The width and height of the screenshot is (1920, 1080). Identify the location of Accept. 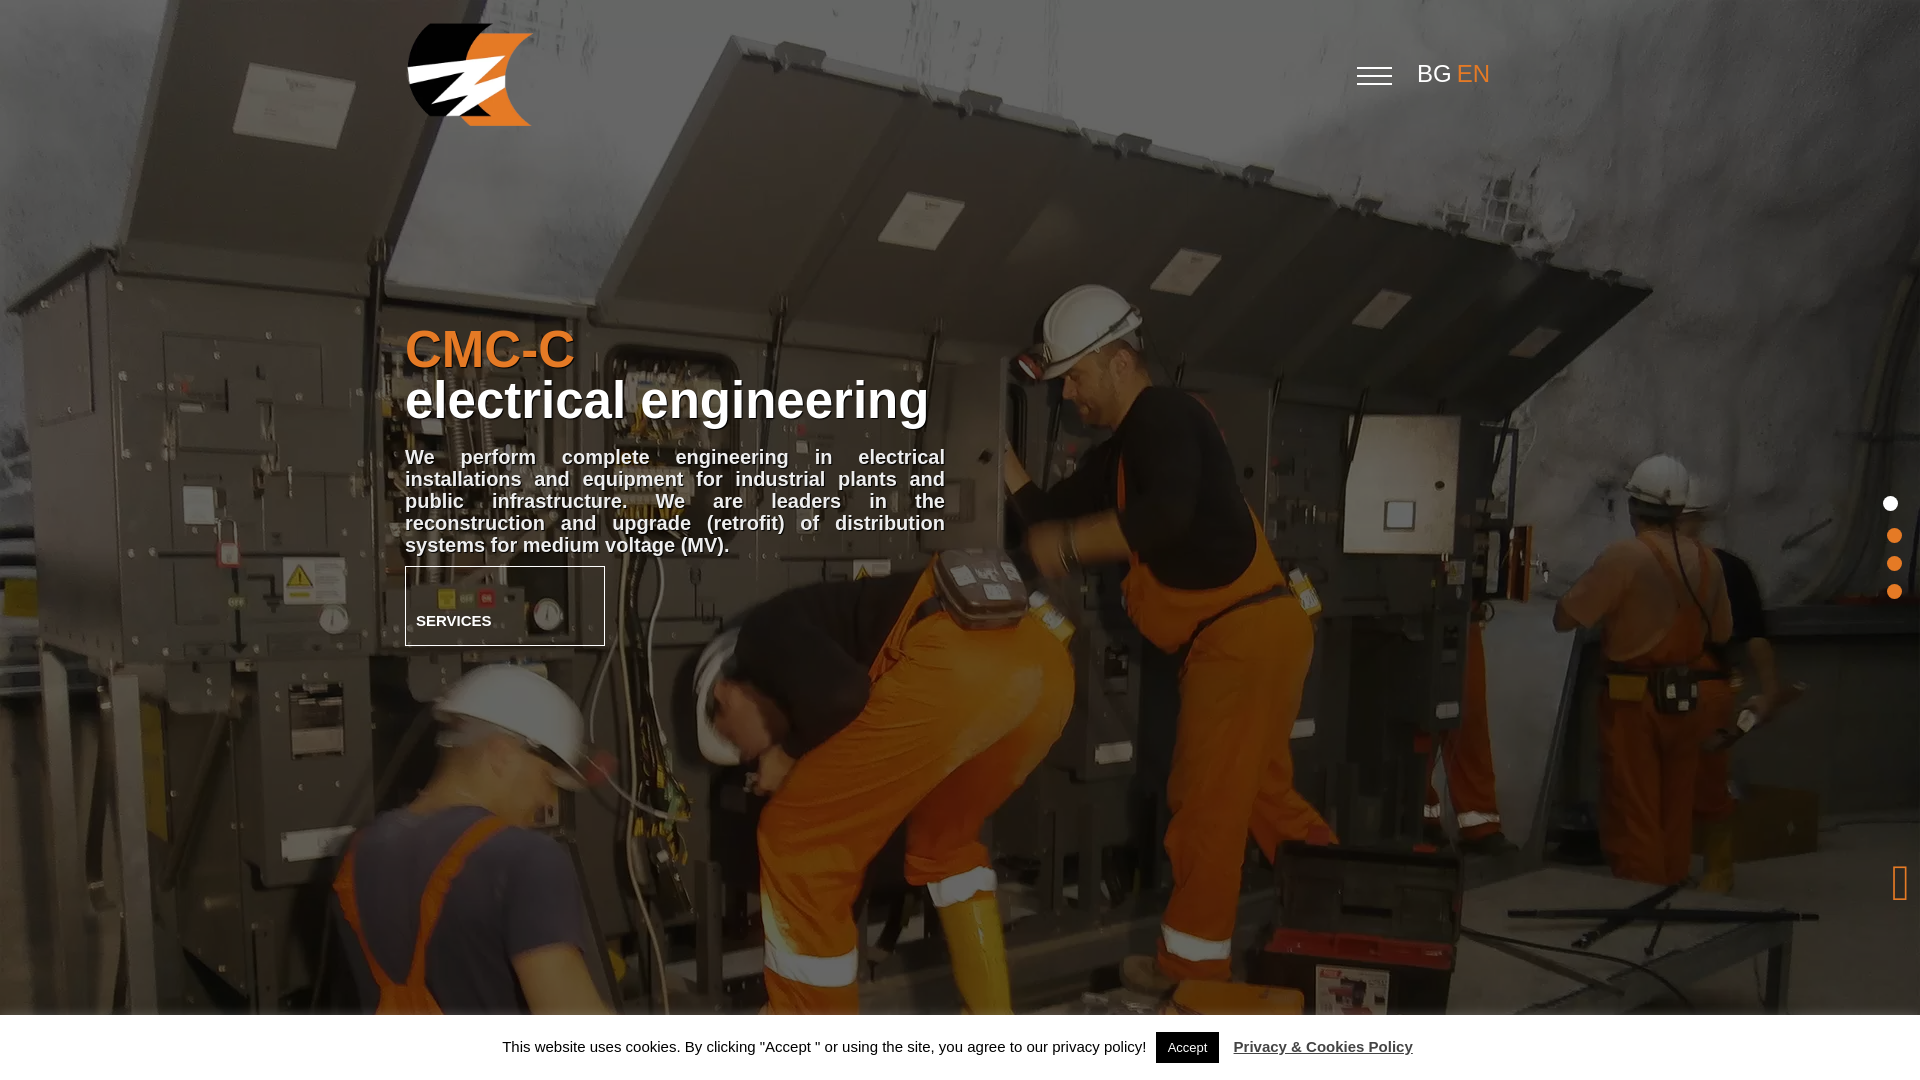
(1187, 1047).